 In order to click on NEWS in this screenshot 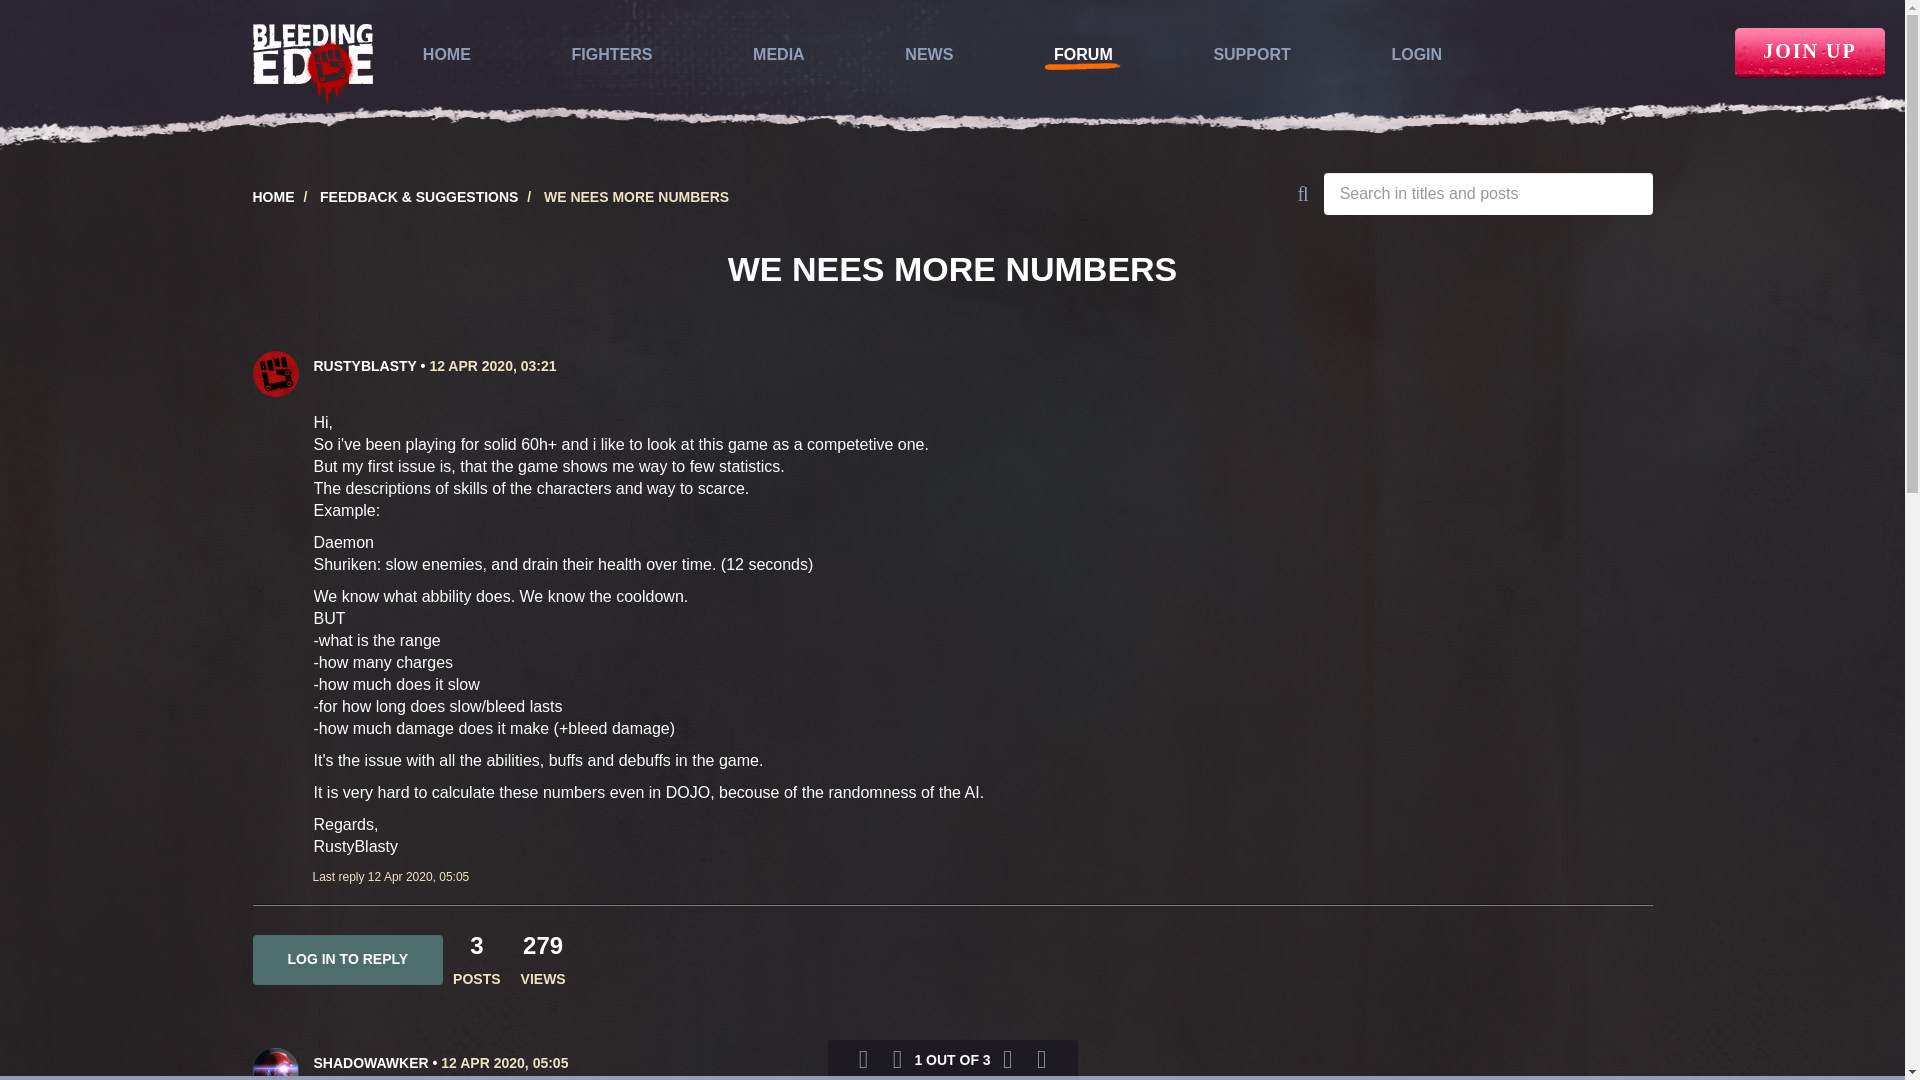, I will do `click(928, 54)`.